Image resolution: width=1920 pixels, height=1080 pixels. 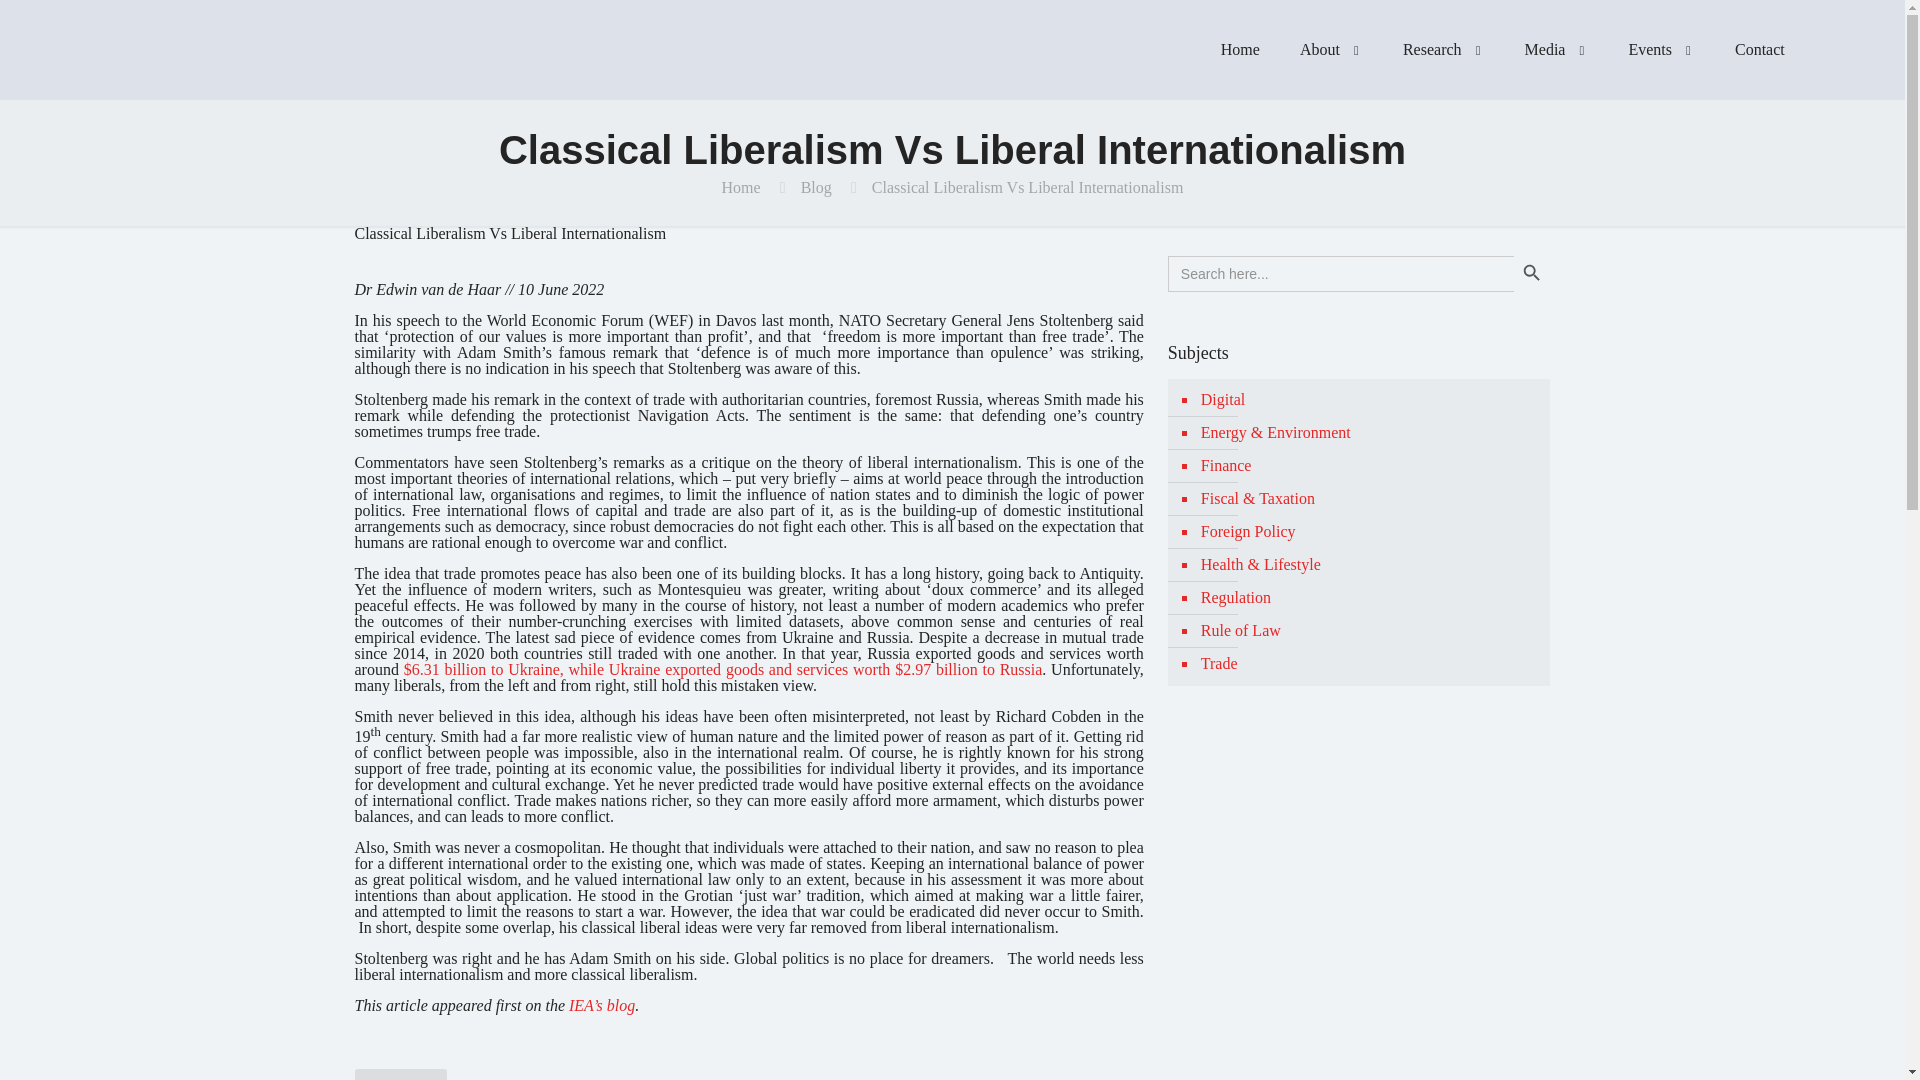 I want to click on Home, so click(x=1240, y=50).